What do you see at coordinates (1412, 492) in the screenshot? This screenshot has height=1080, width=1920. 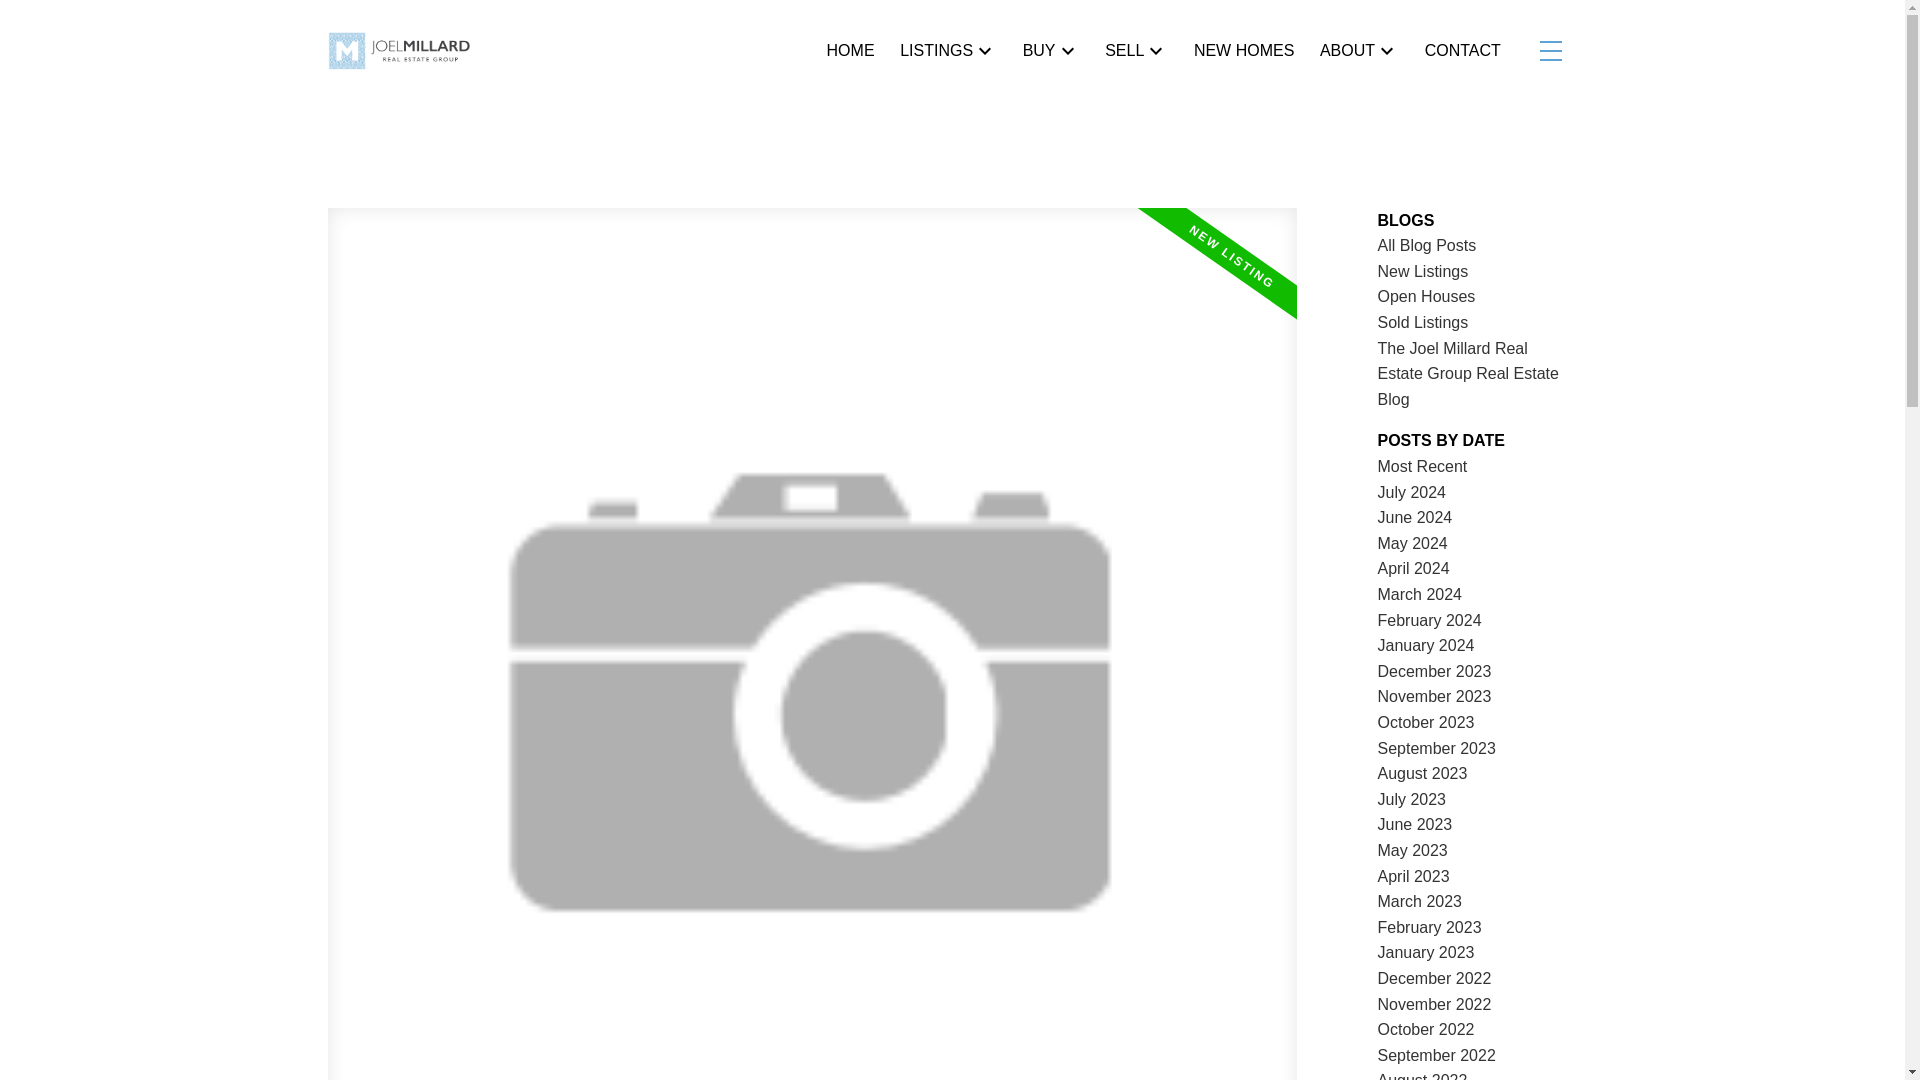 I see `July 2024` at bounding box center [1412, 492].